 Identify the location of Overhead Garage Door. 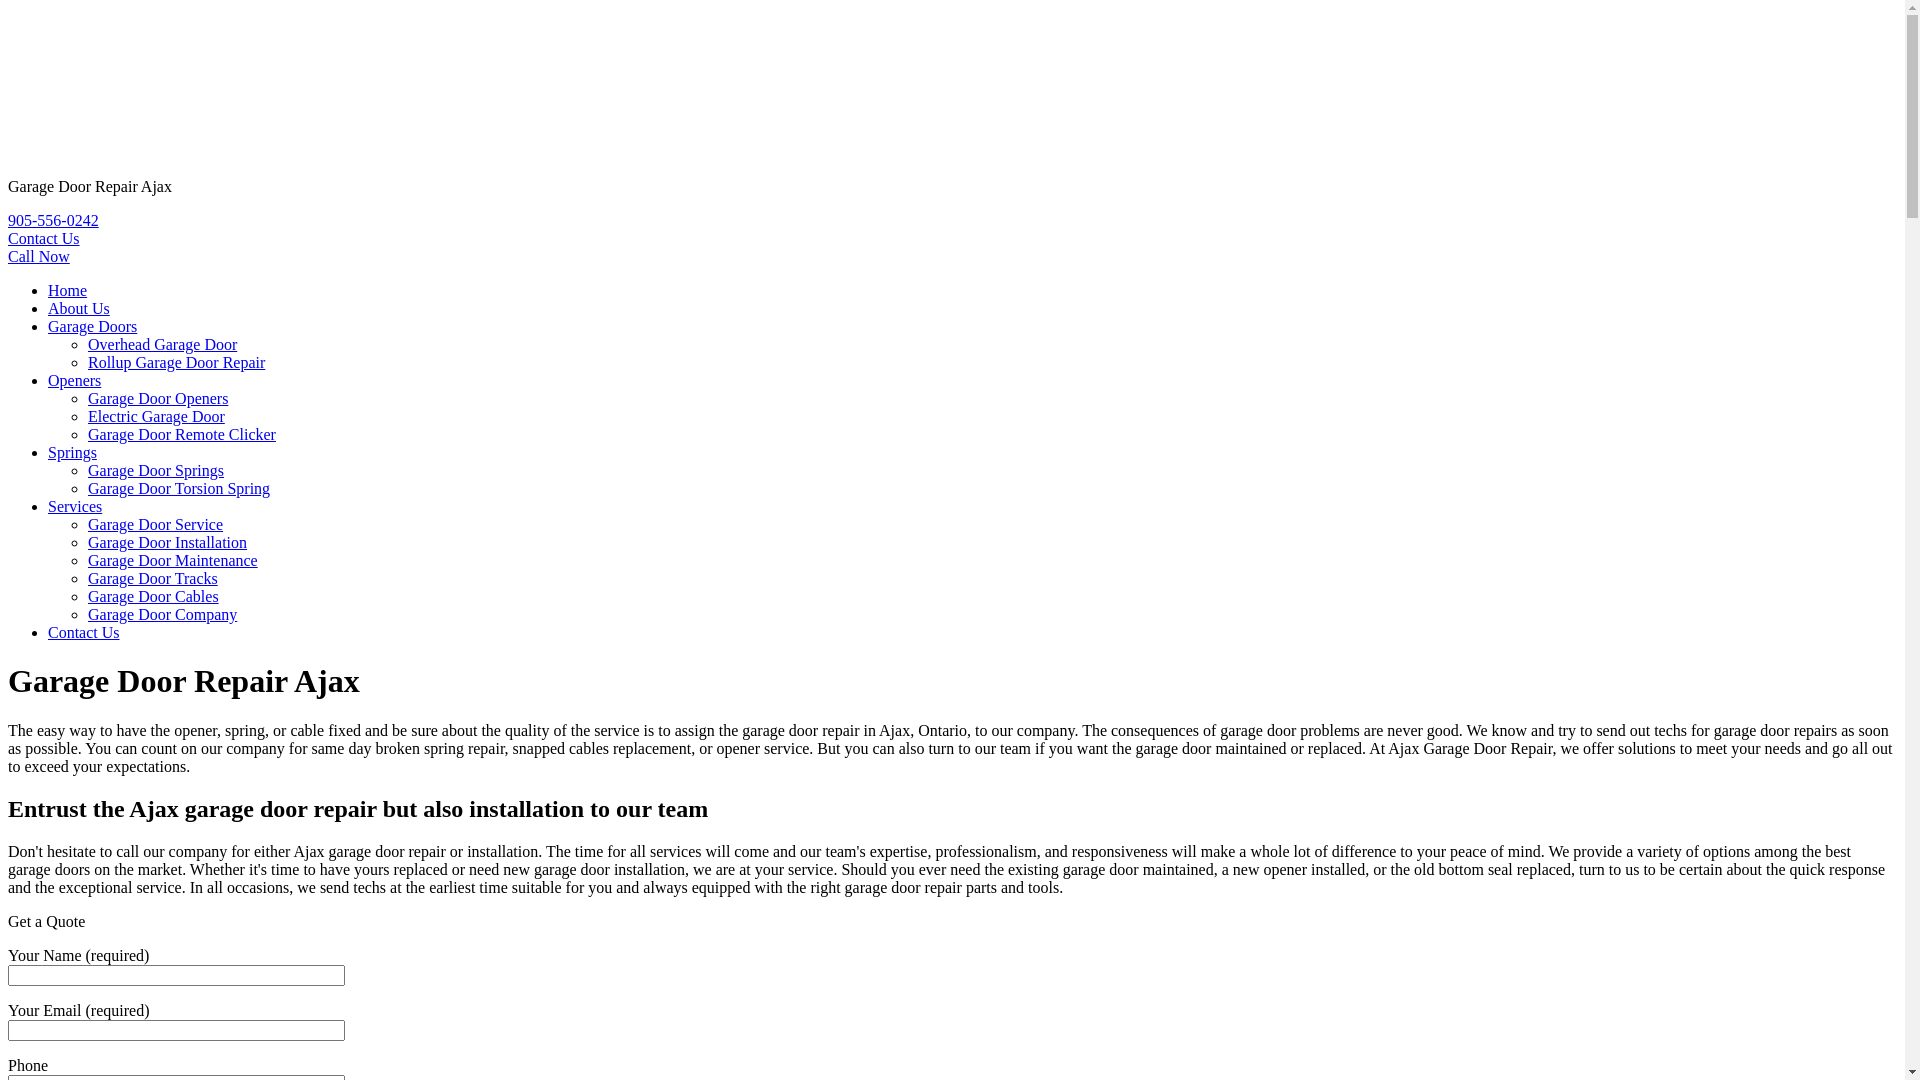
(162, 344).